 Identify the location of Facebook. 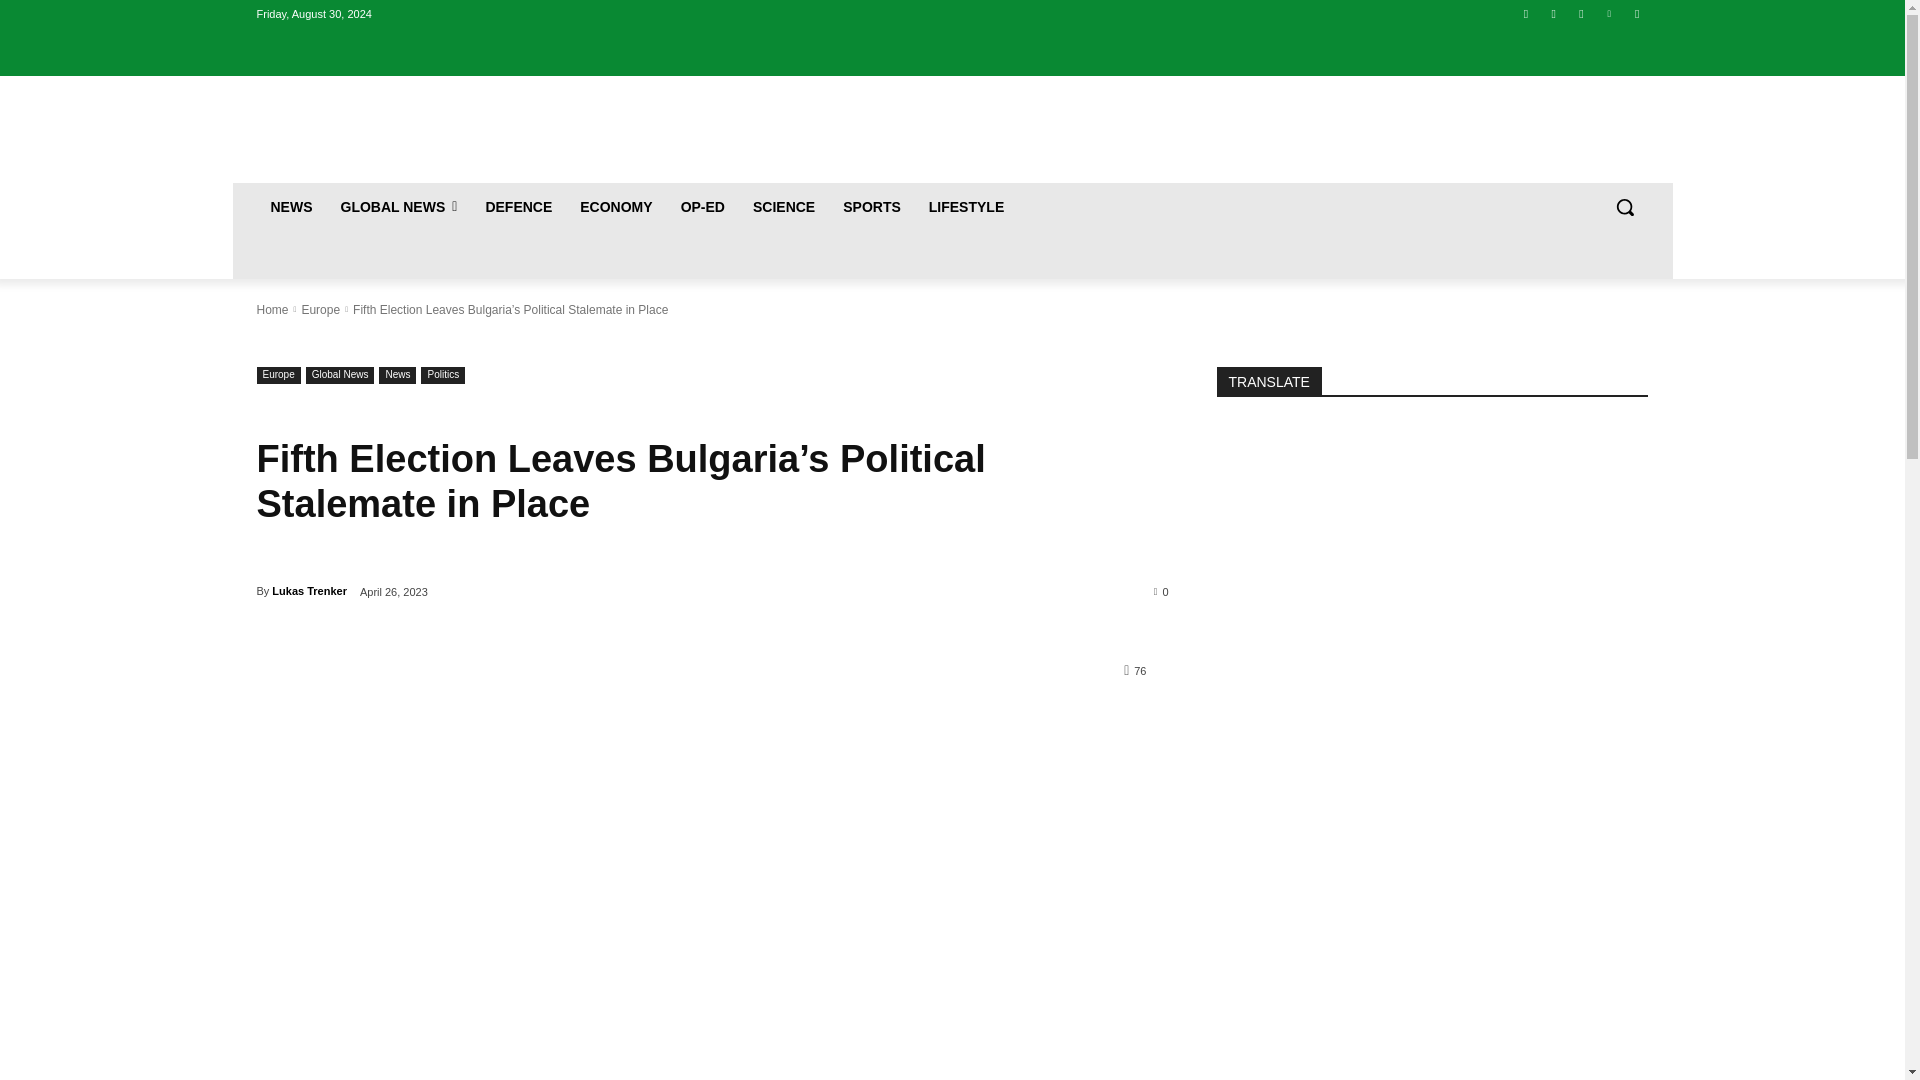
(1526, 13).